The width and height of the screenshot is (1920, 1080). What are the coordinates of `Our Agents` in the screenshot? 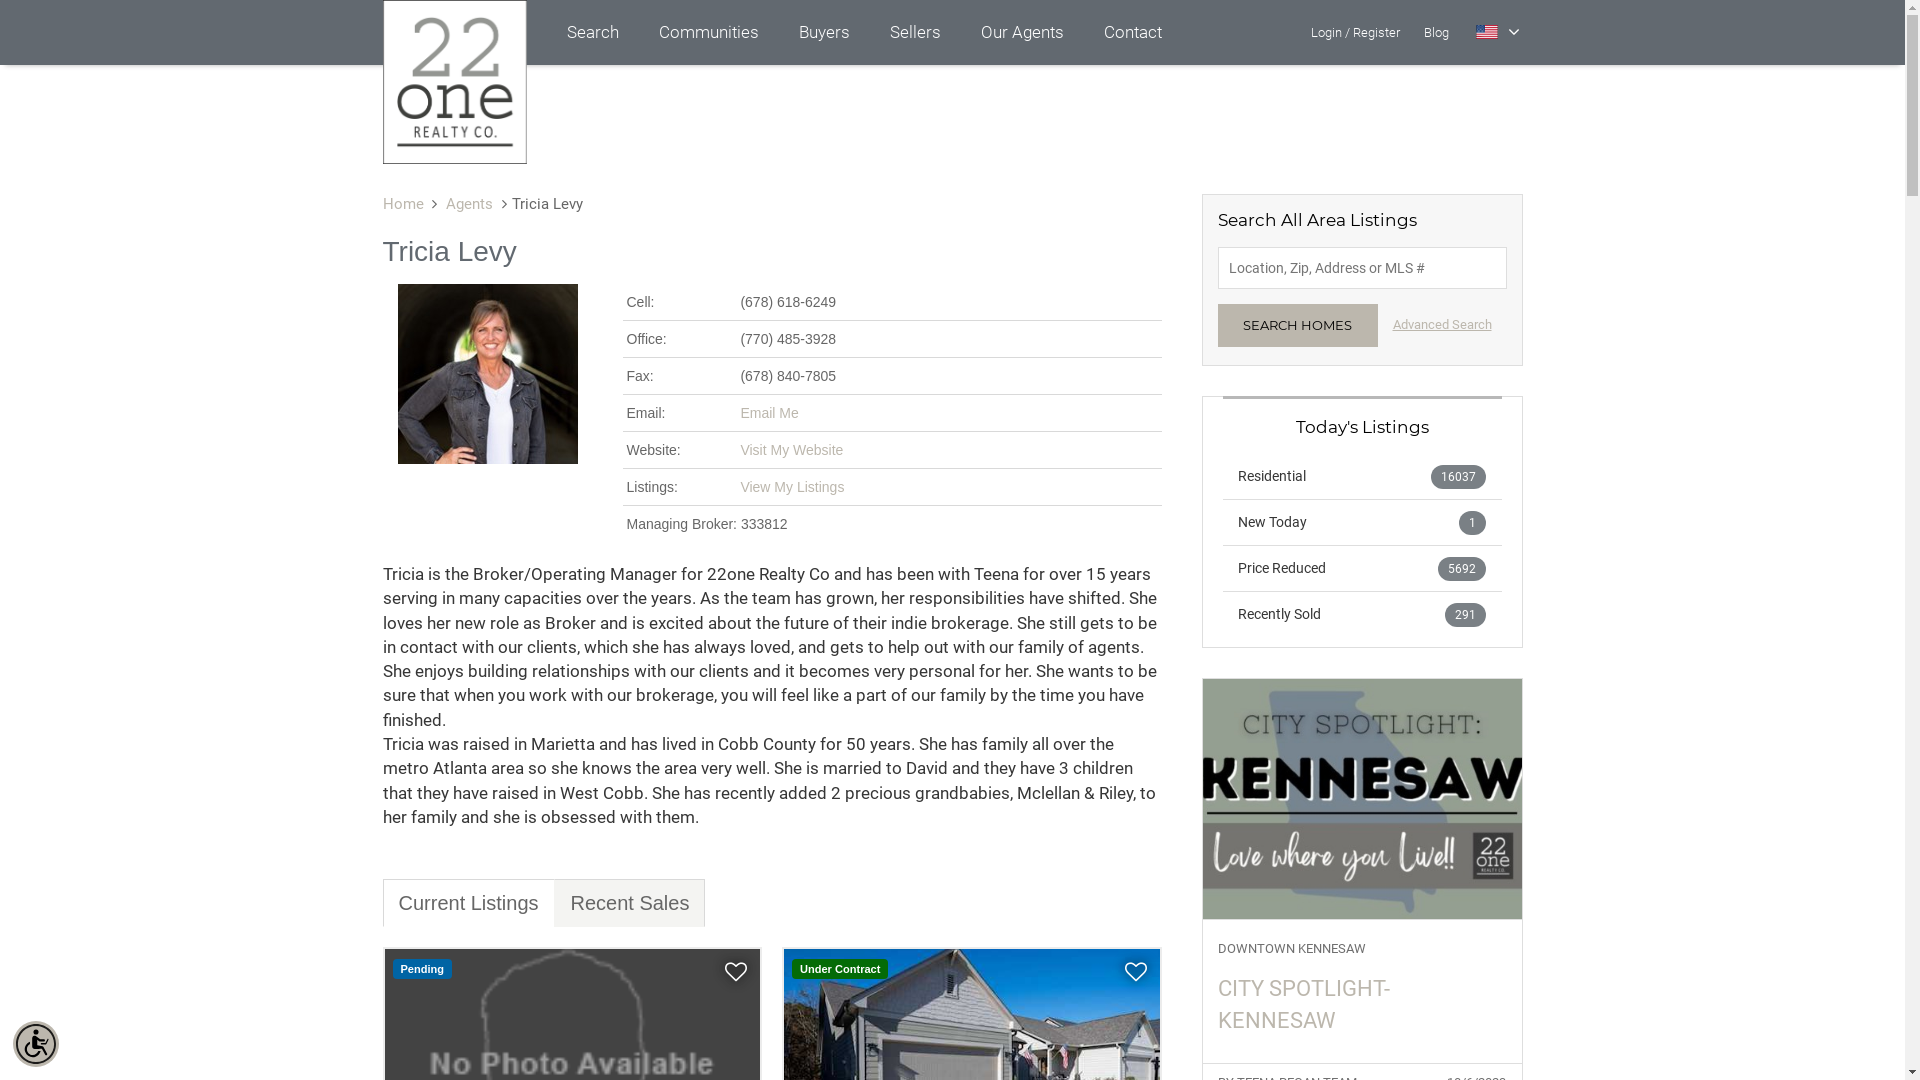 It's located at (1022, 32).